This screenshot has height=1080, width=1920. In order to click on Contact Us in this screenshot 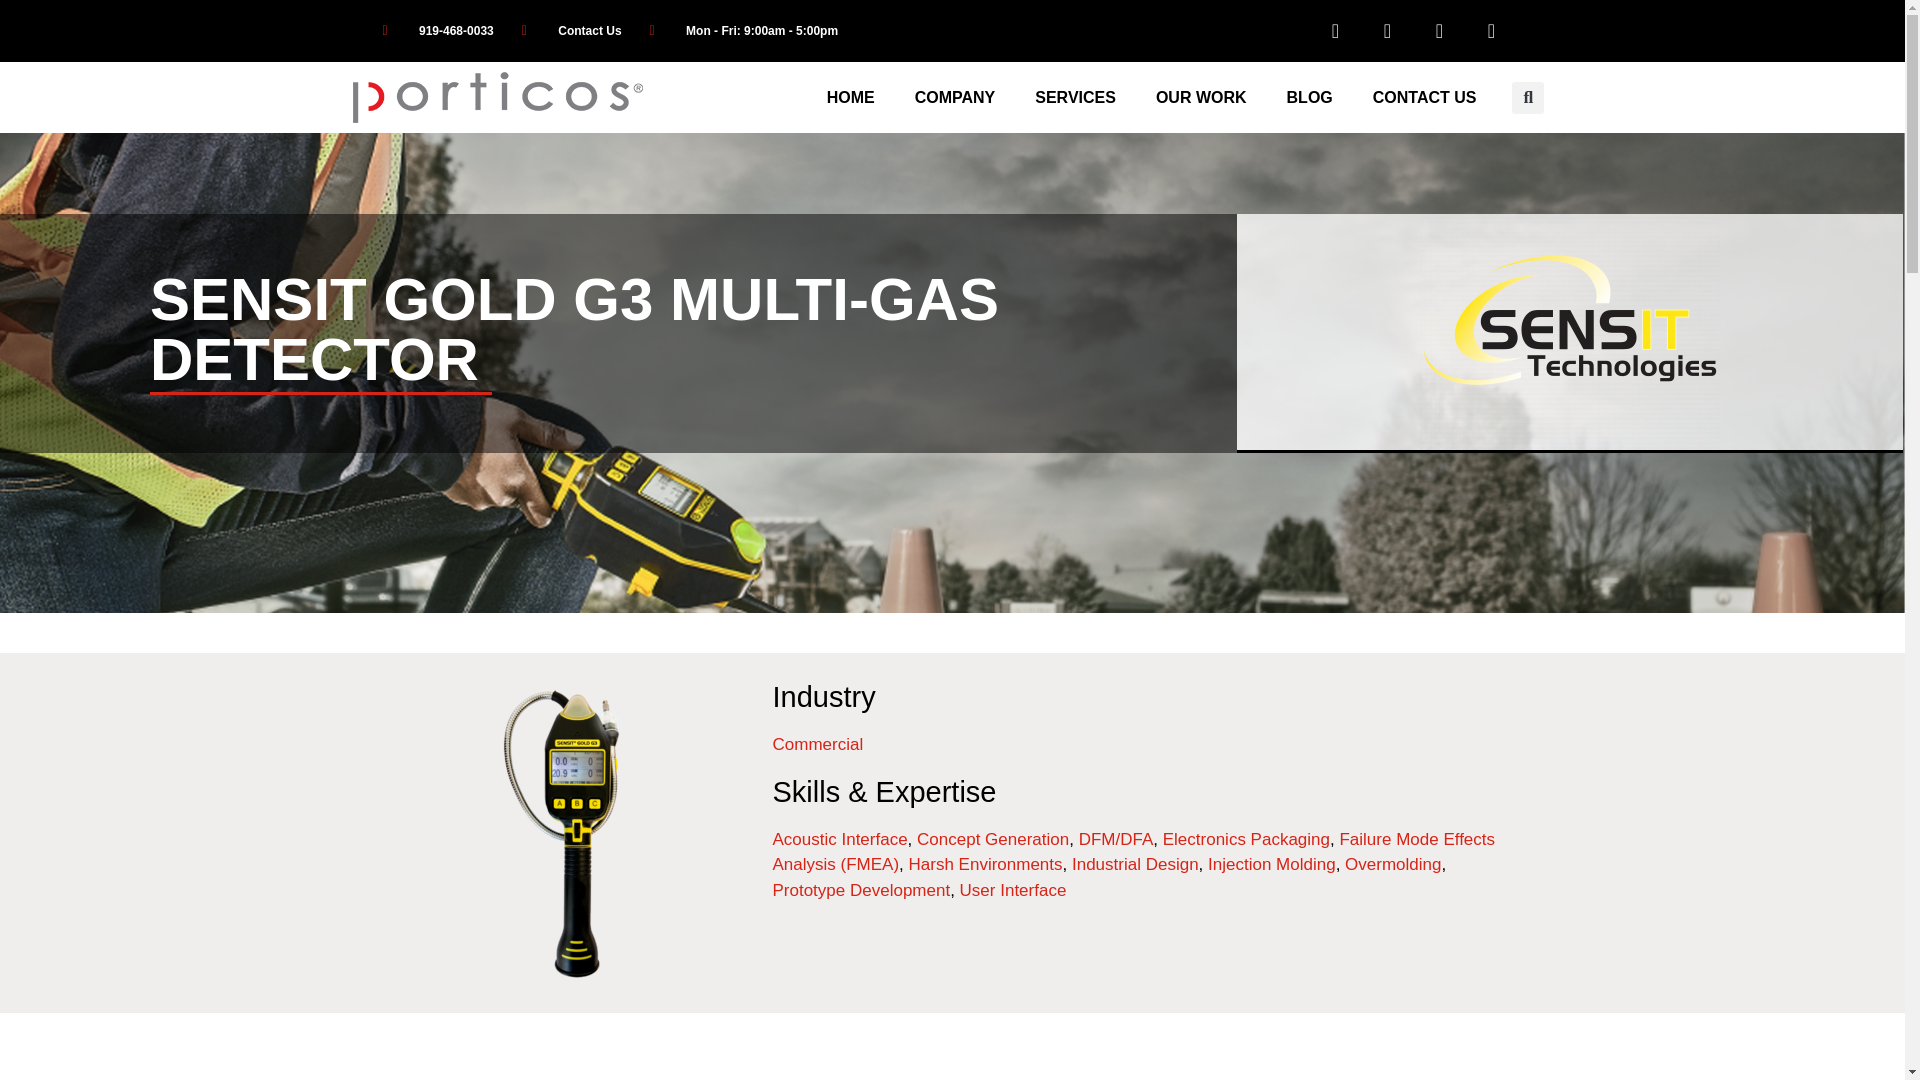, I will do `click(572, 30)`.